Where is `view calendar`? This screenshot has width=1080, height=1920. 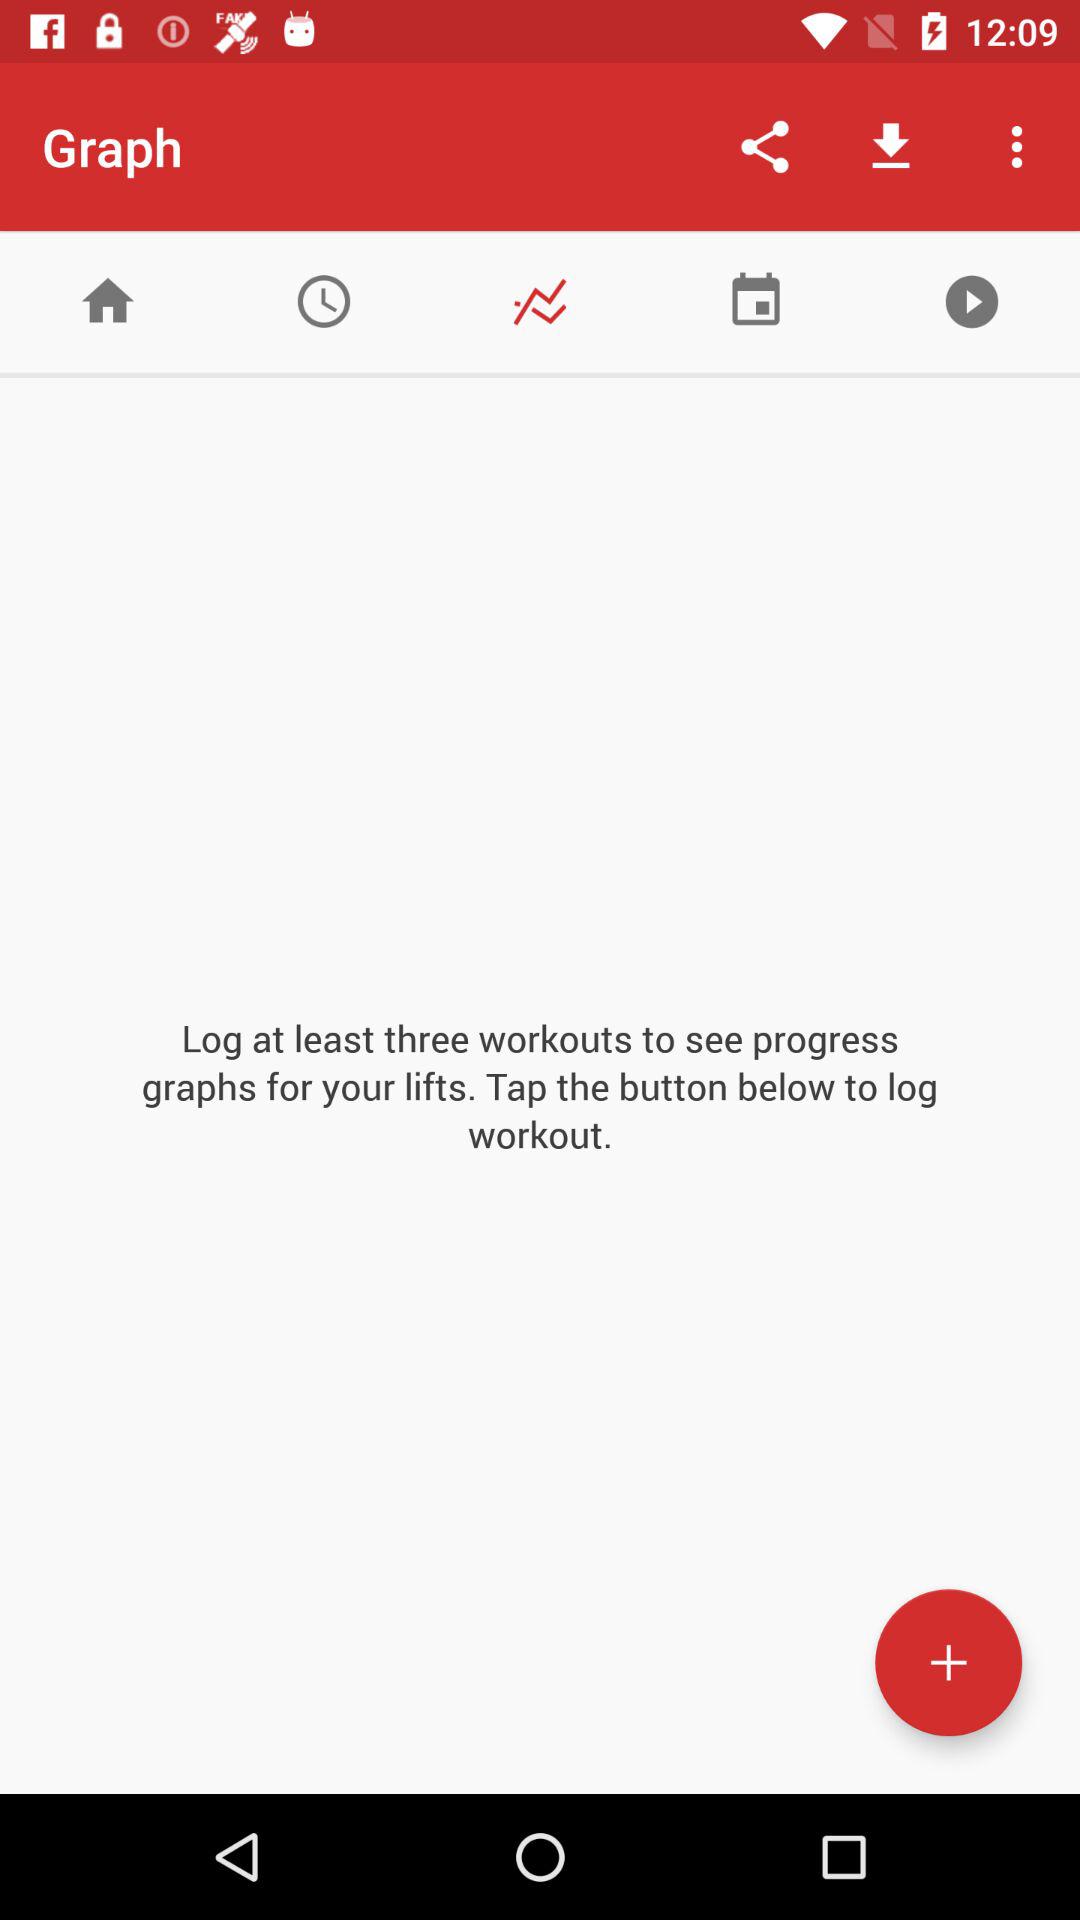 view calendar is located at coordinates (756, 302).